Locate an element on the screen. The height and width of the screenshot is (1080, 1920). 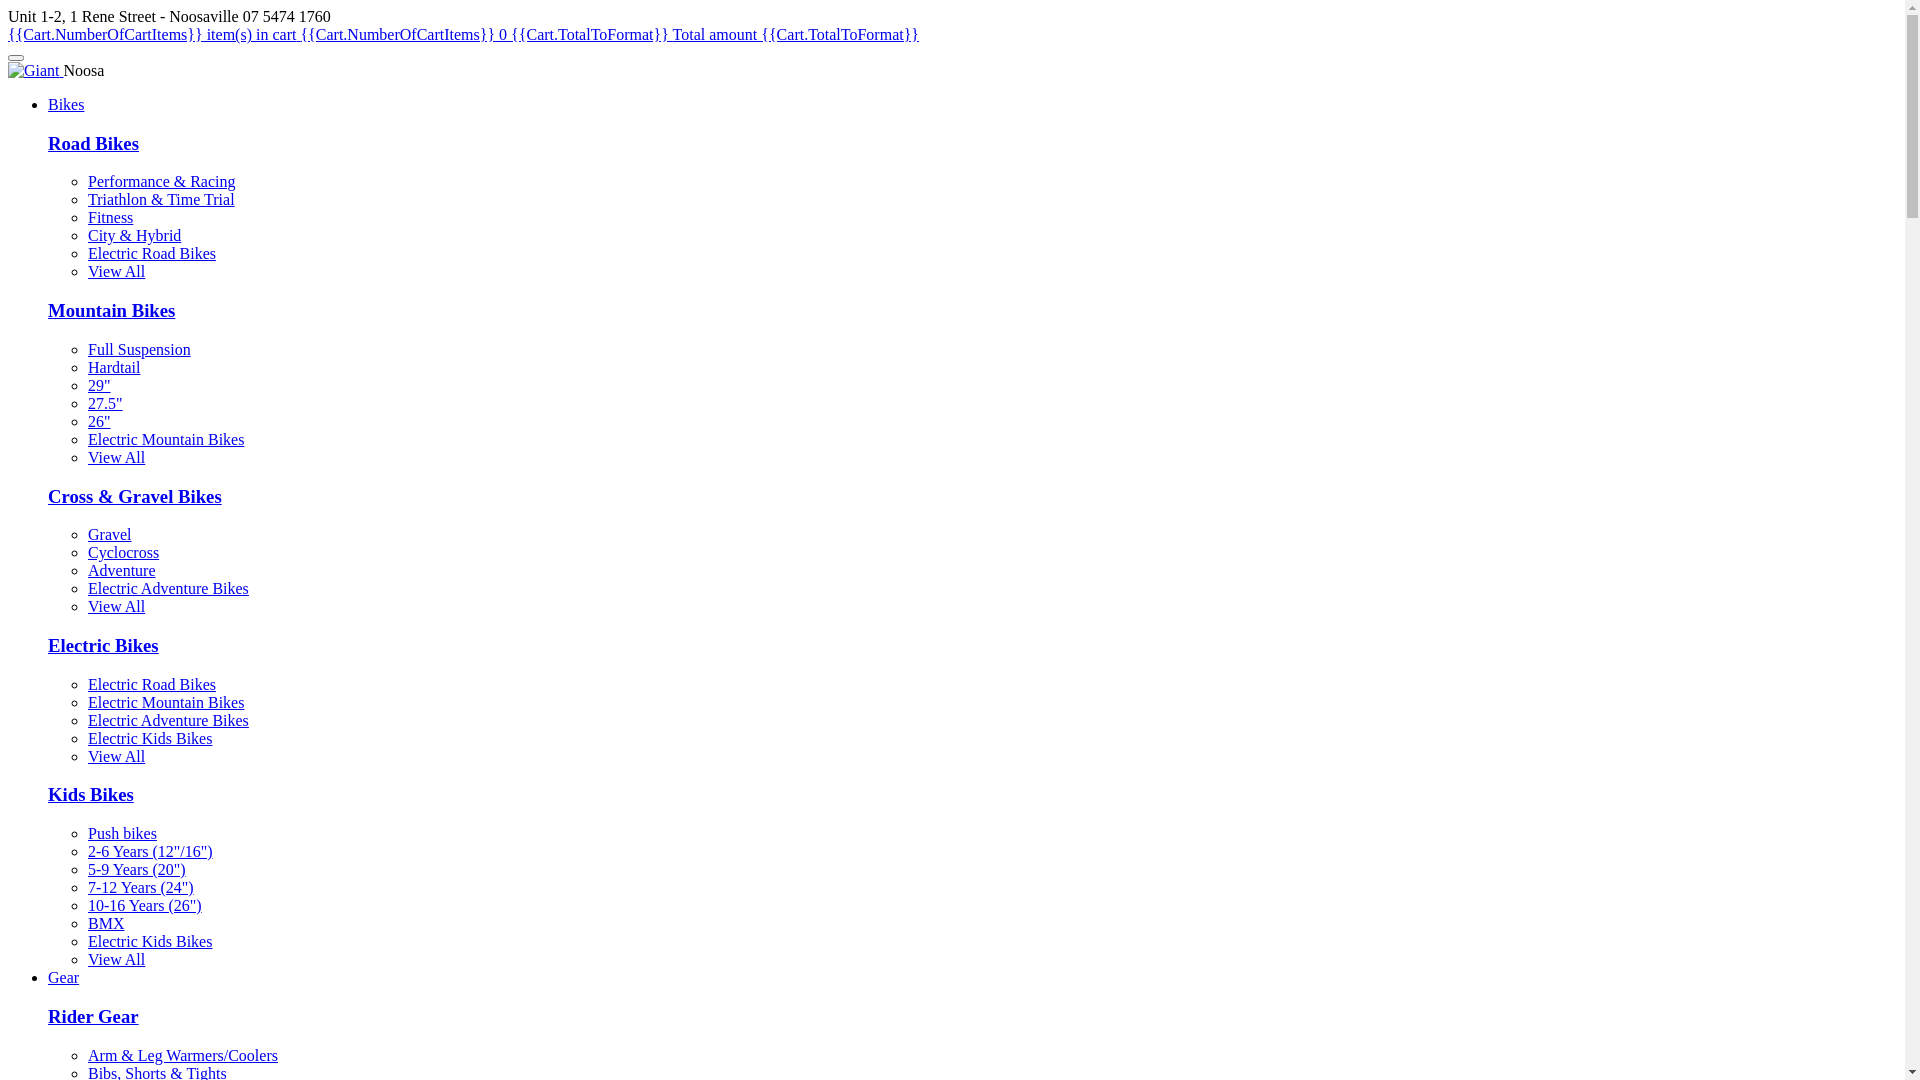
7-12 Years (24") is located at coordinates (141, 888).